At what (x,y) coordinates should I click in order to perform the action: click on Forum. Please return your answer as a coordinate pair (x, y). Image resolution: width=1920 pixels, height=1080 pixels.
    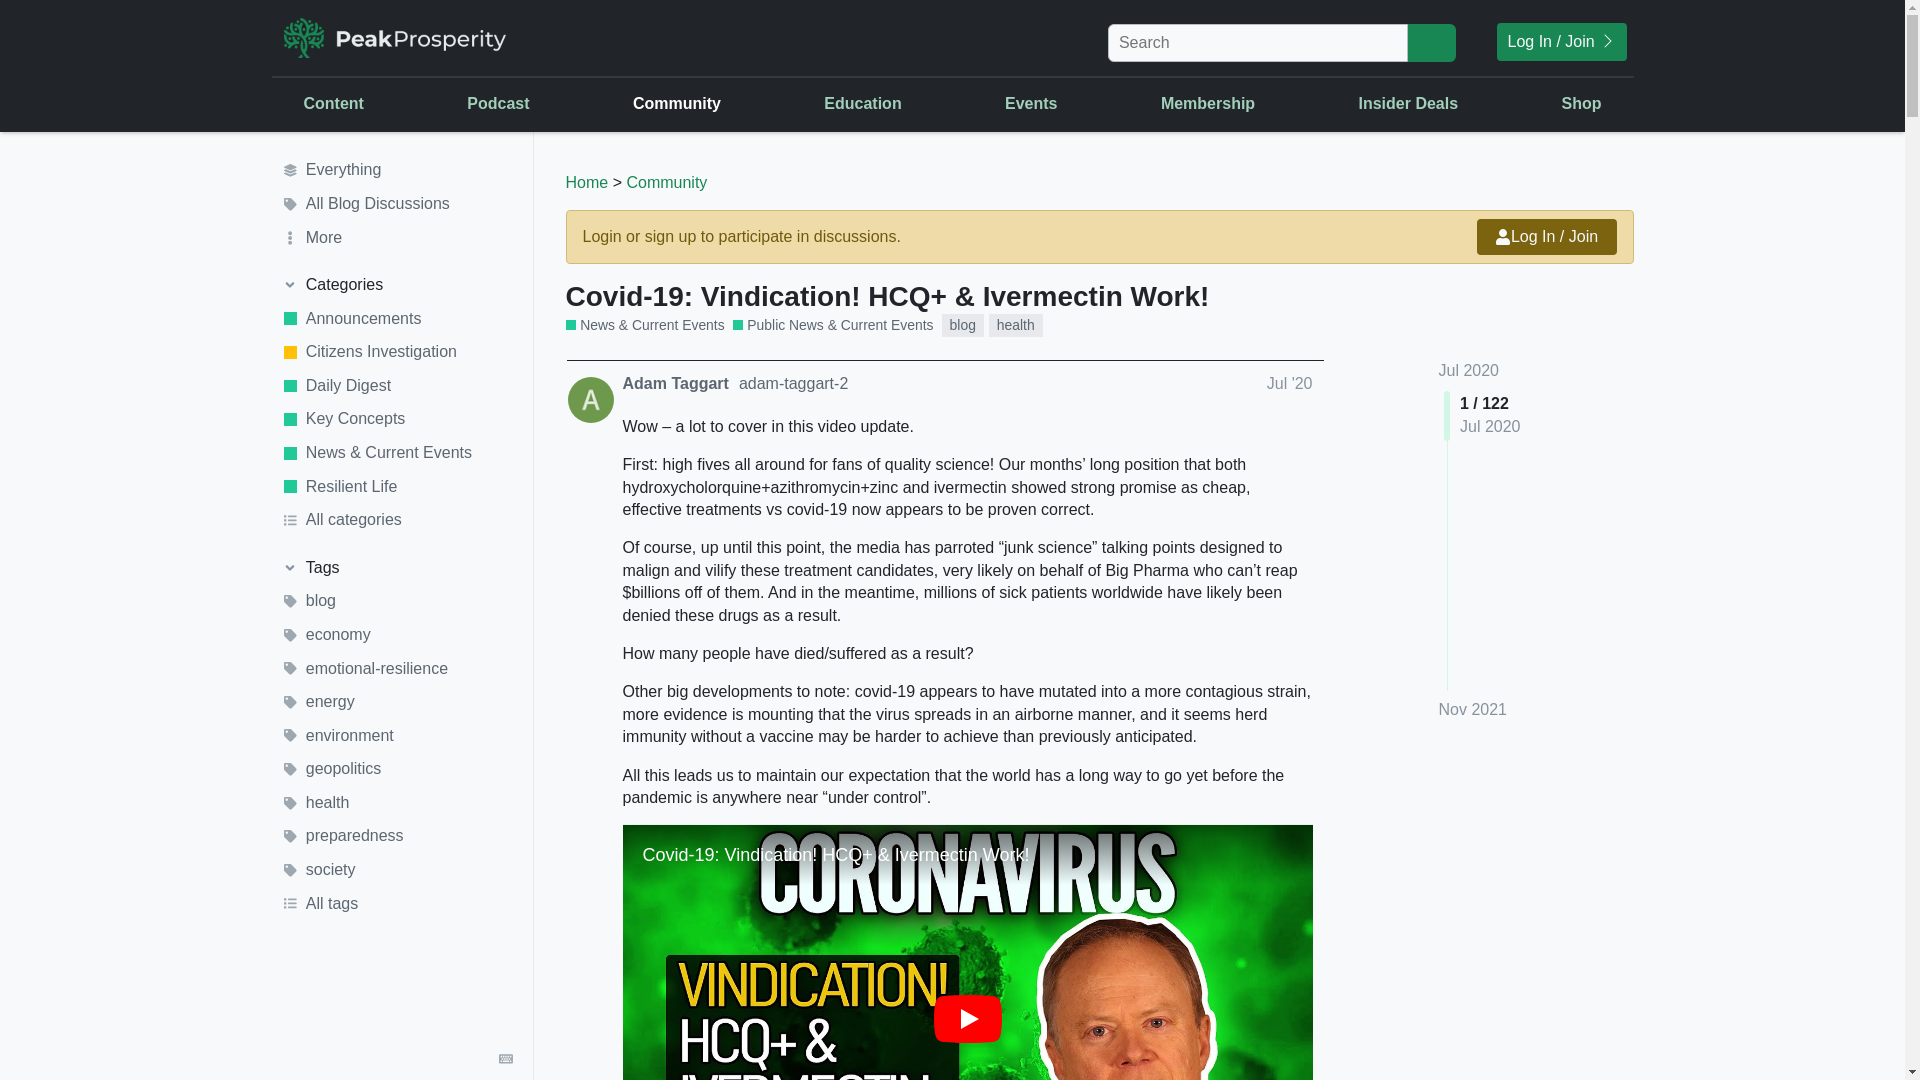
    Looking at the image, I should click on (842, 236).